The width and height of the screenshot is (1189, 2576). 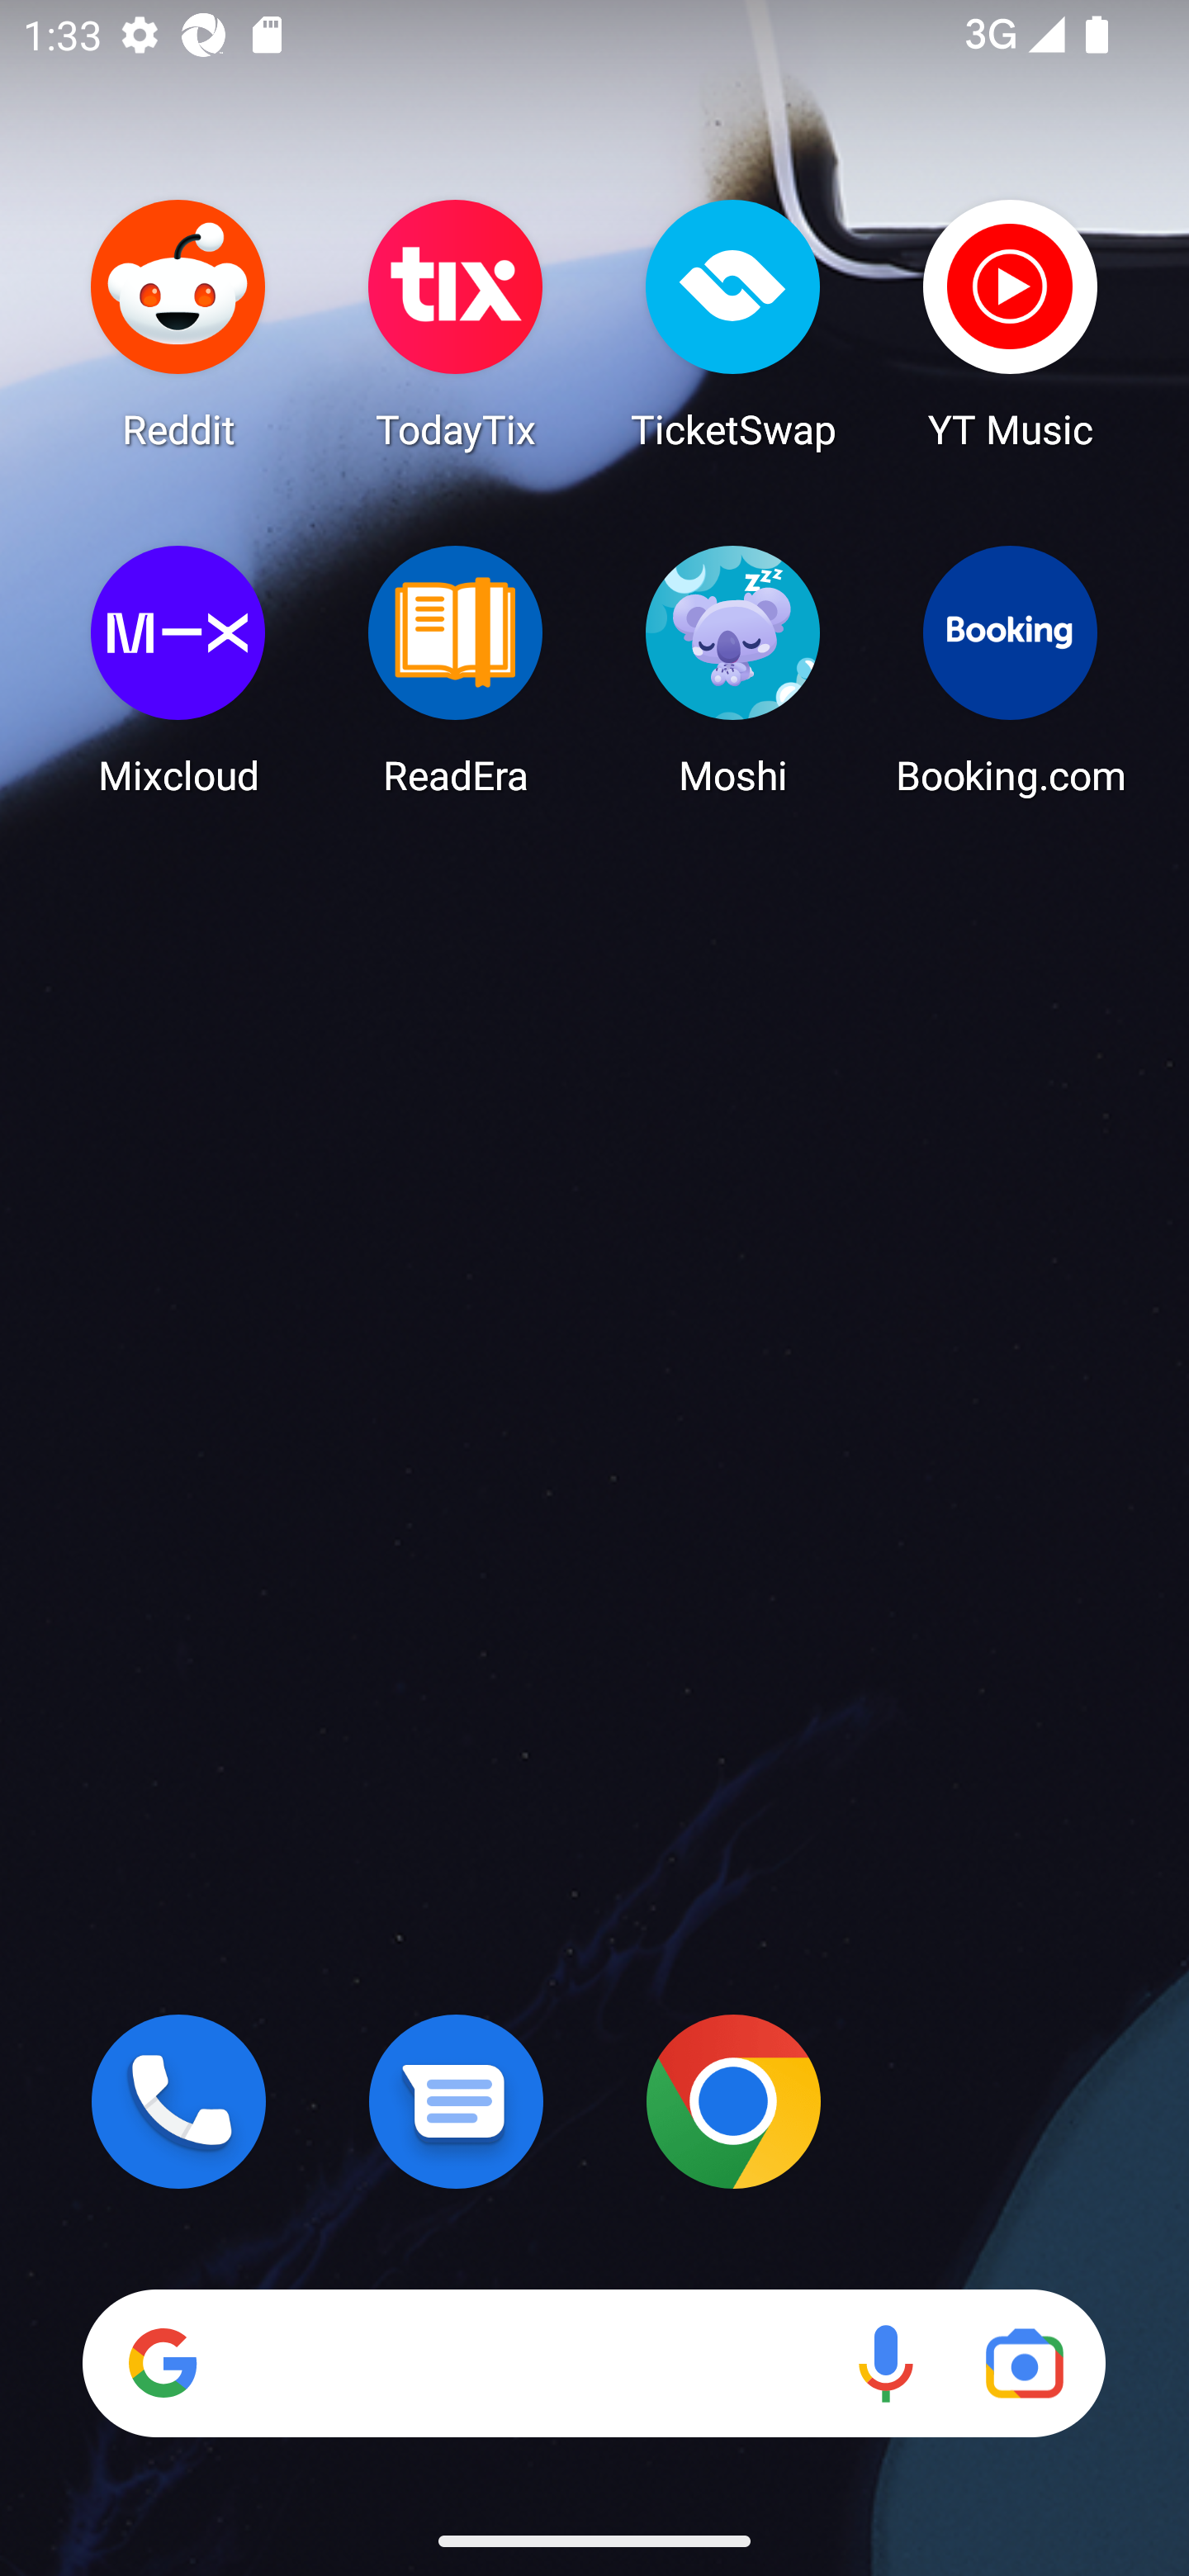 What do you see at coordinates (456, 670) in the screenshot?
I see `ReadEra` at bounding box center [456, 670].